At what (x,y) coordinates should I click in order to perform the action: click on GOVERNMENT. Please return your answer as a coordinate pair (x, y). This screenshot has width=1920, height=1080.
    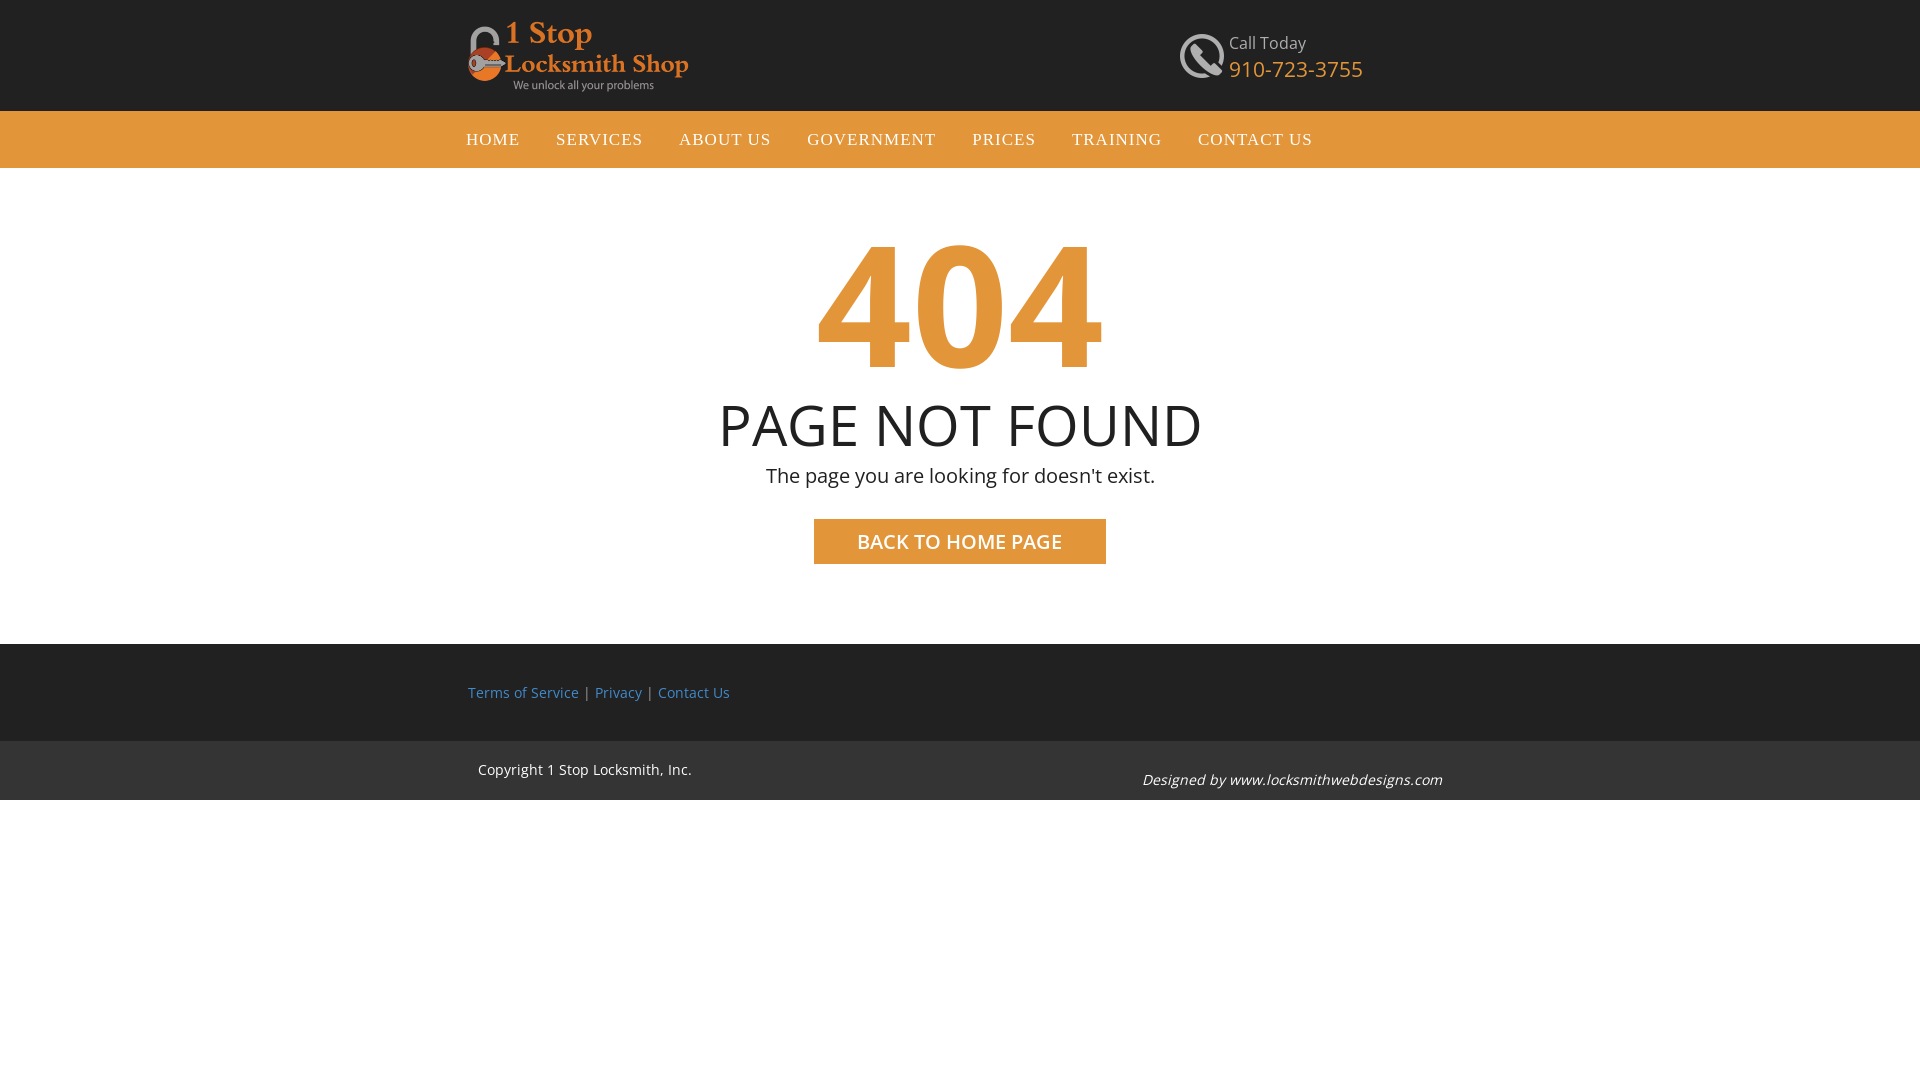
    Looking at the image, I should click on (872, 140).